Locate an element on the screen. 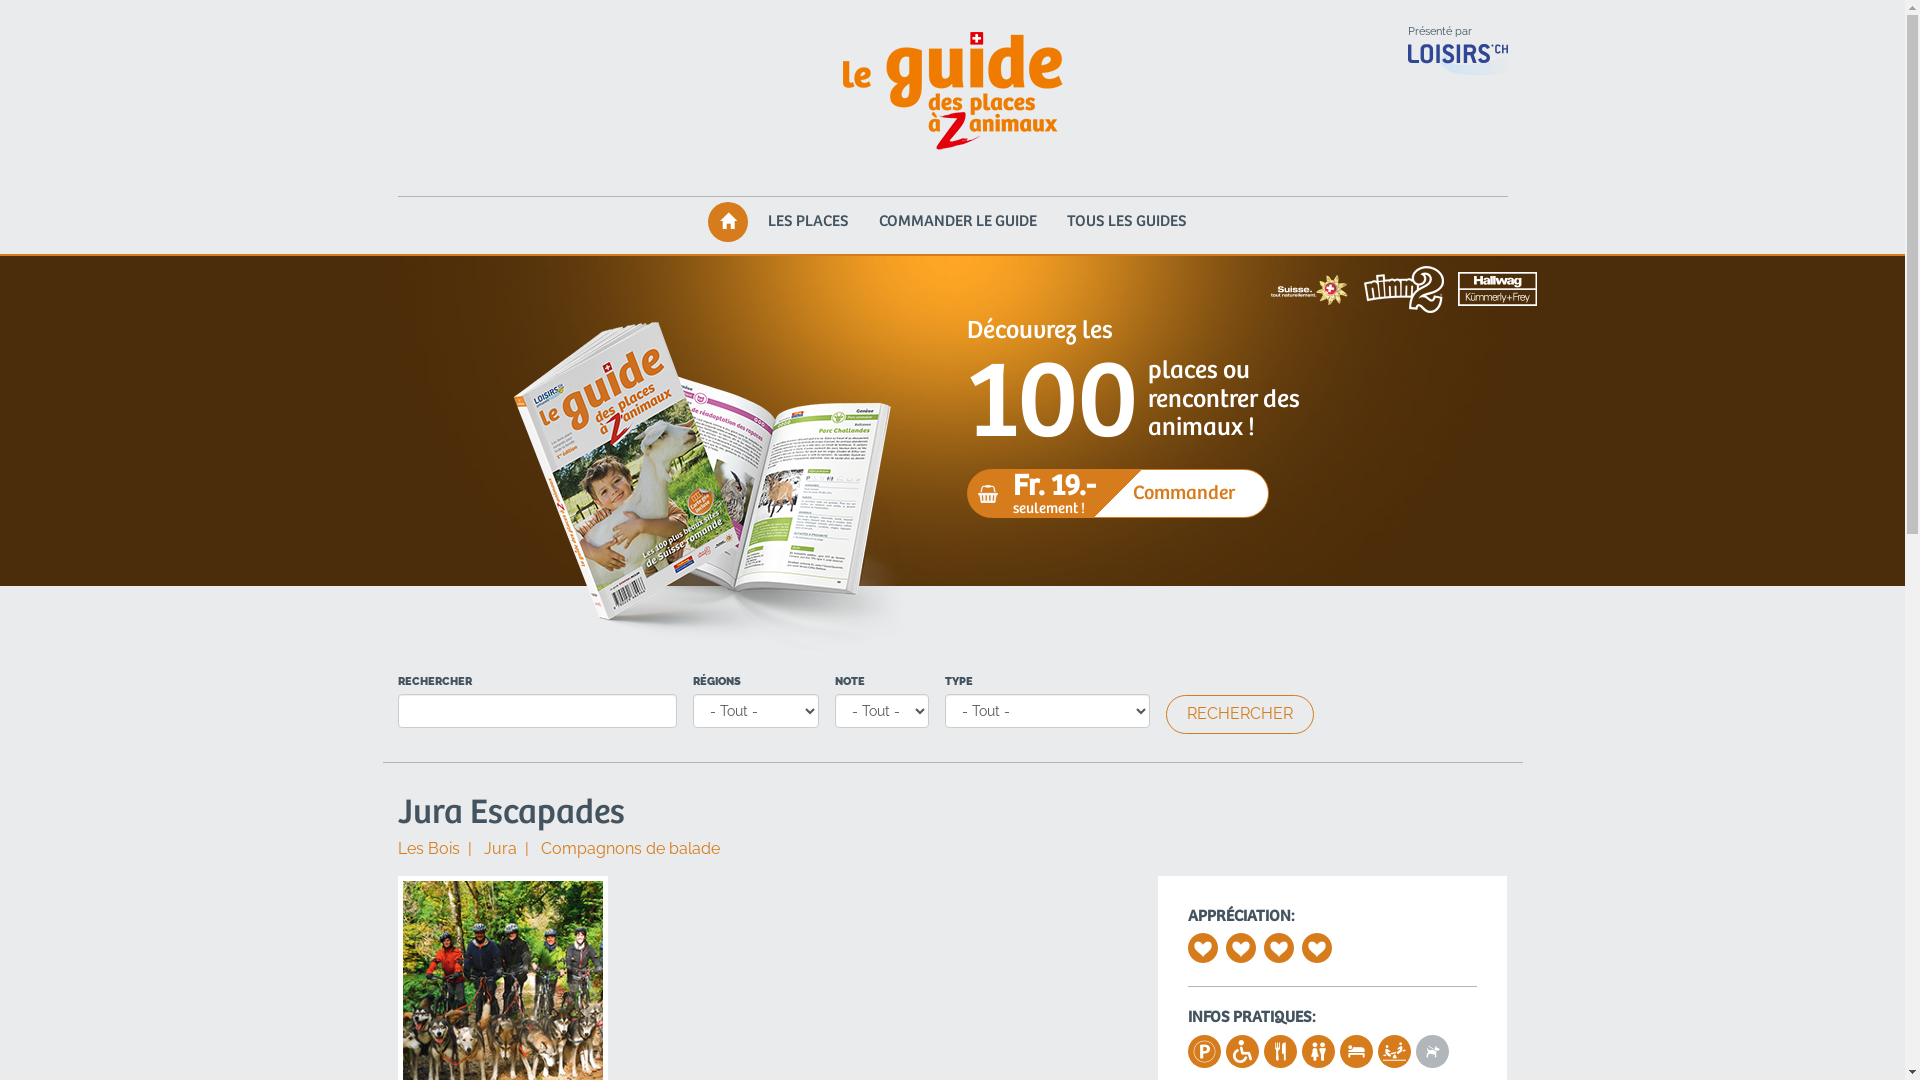 The image size is (1920, 1080). note 1 active is located at coordinates (1203, 948).